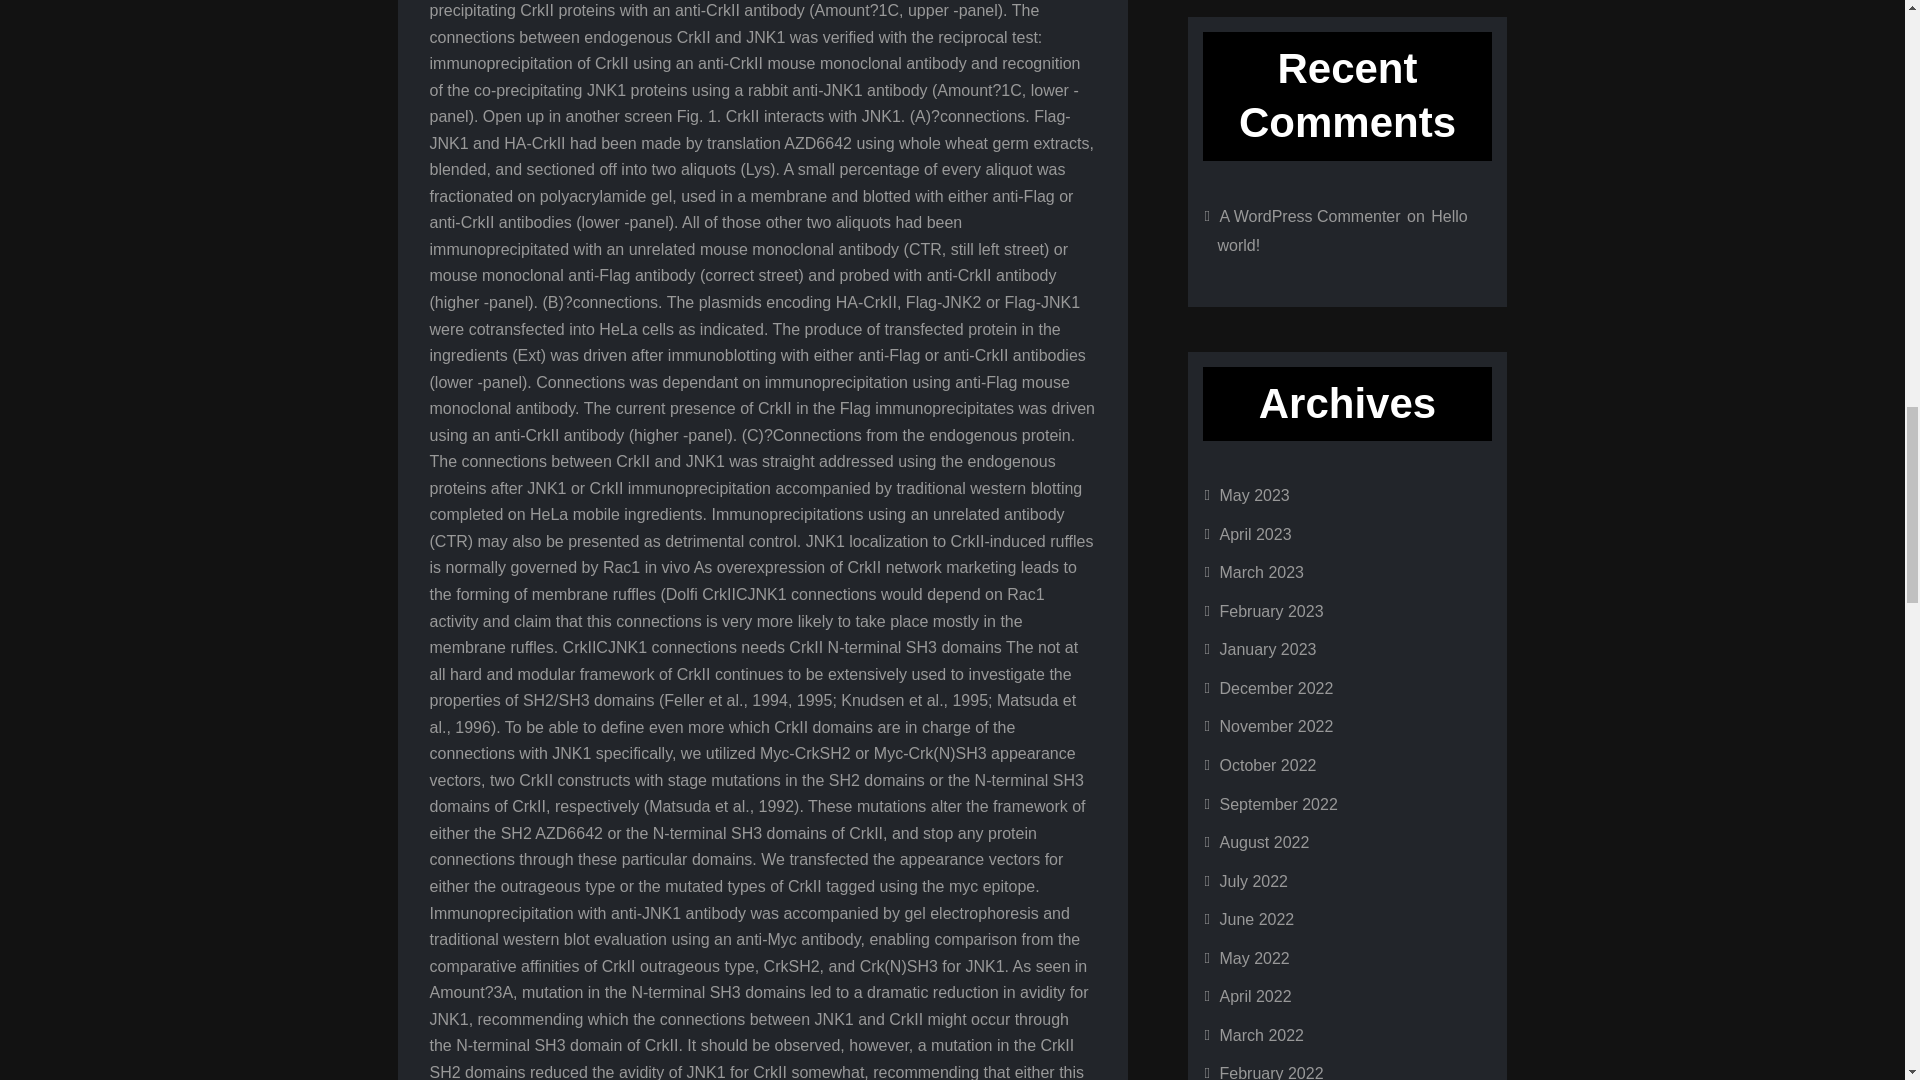  What do you see at coordinates (1256, 919) in the screenshot?
I see `June 2022` at bounding box center [1256, 919].